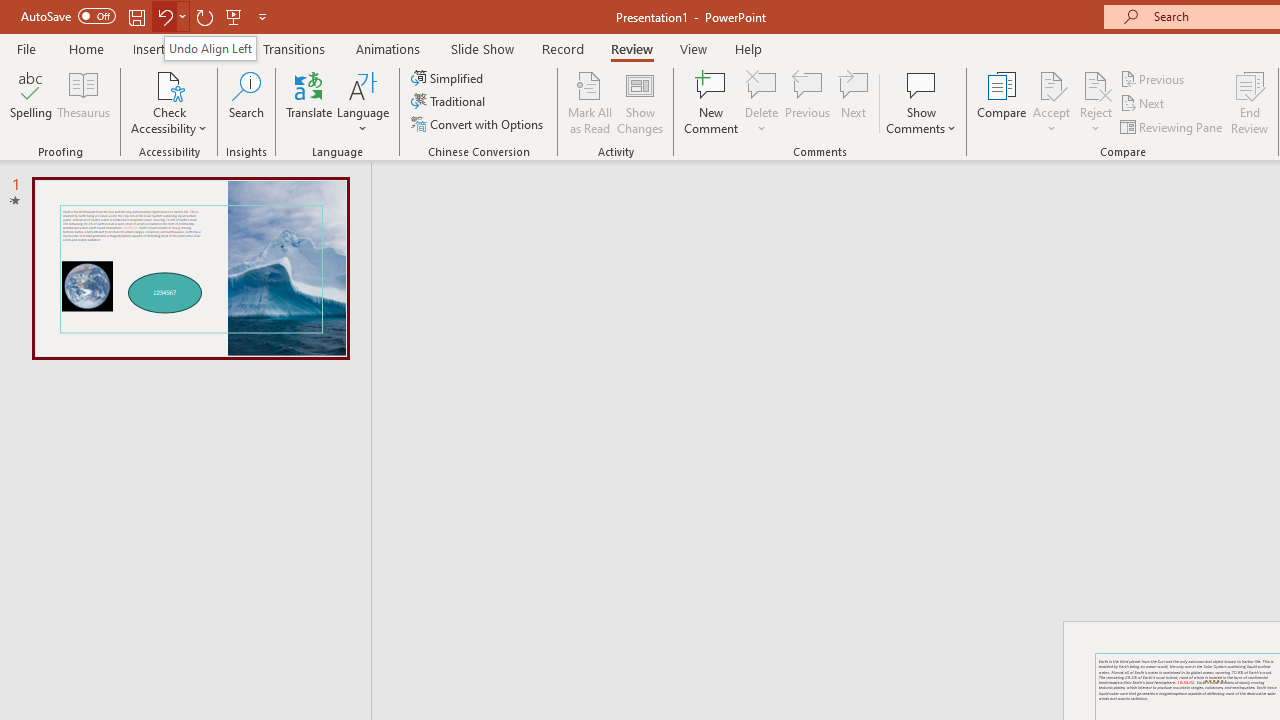 The image size is (1280, 720). Describe the element at coordinates (84, 102) in the screenshot. I see `Thesaurus...` at that location.